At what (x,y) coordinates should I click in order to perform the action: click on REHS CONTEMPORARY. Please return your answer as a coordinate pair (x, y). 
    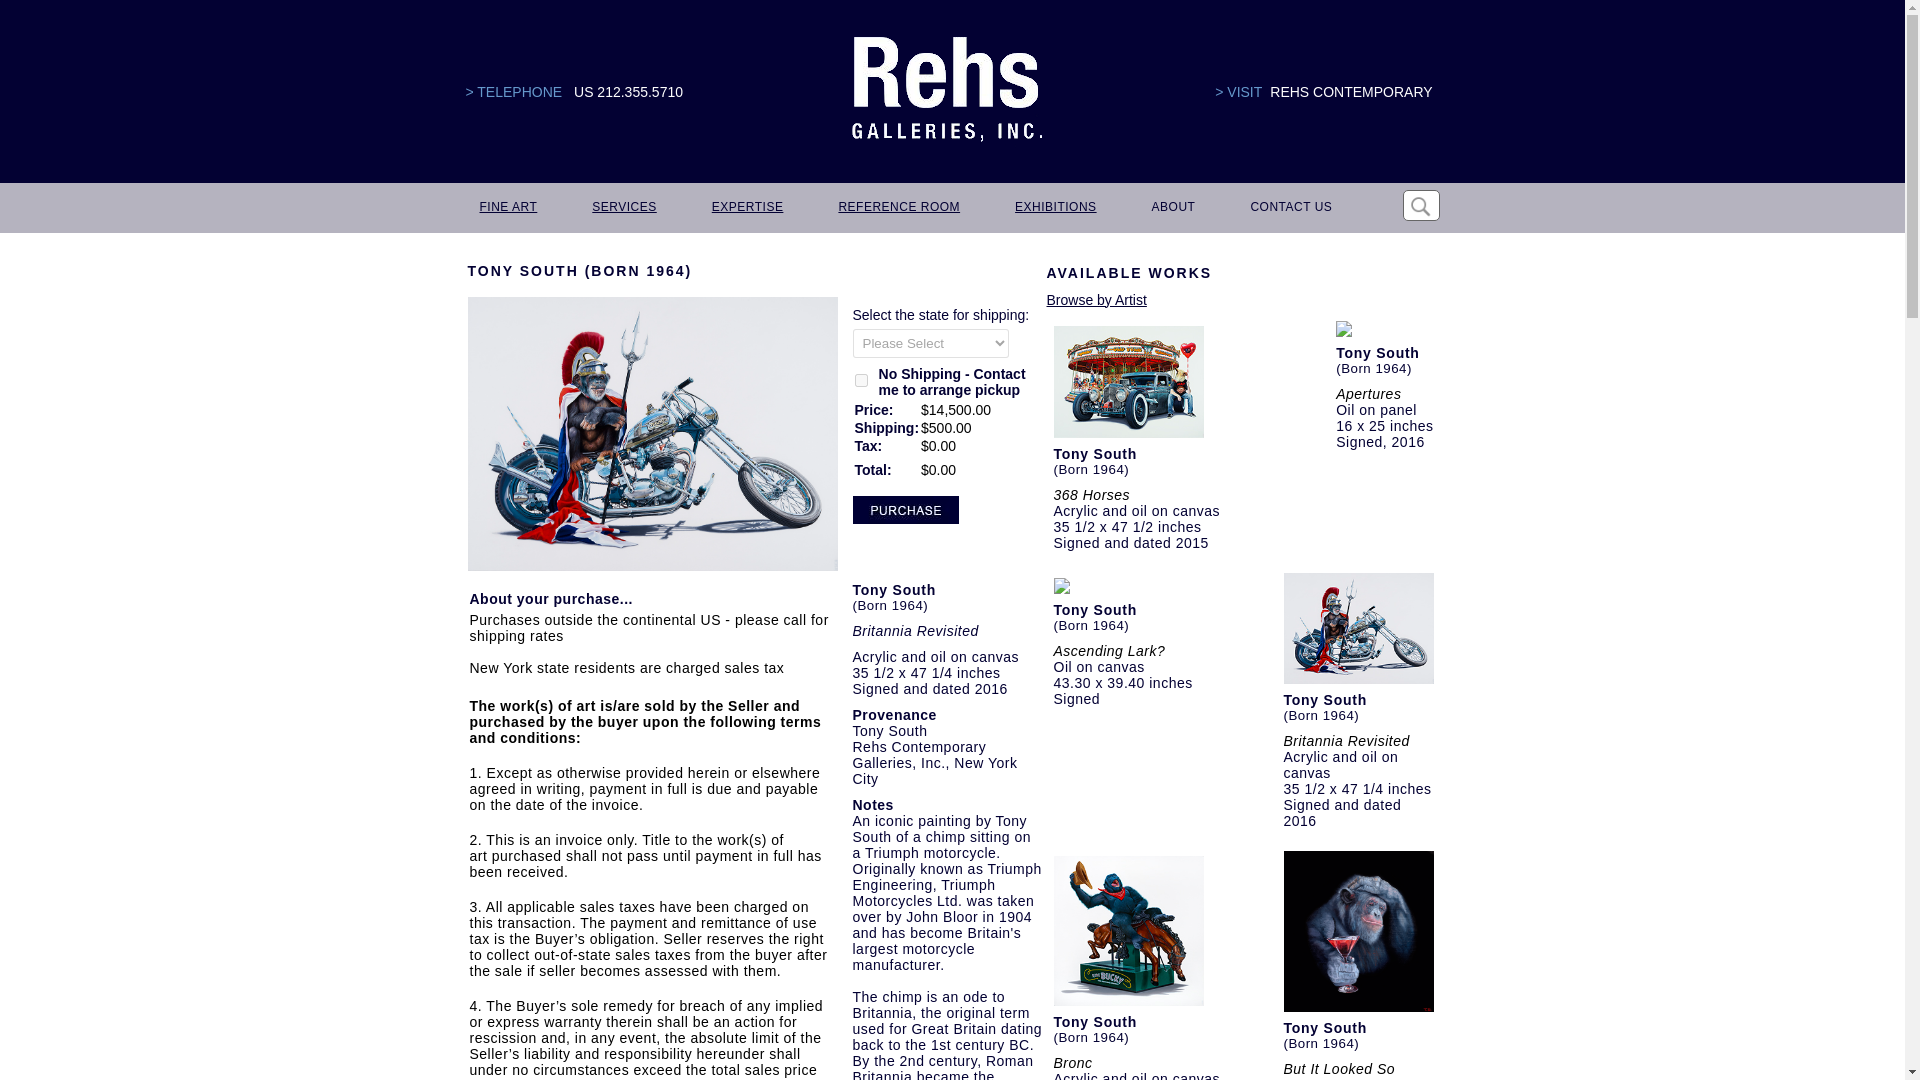
    Looking at the image, I should click on (1350, 92).